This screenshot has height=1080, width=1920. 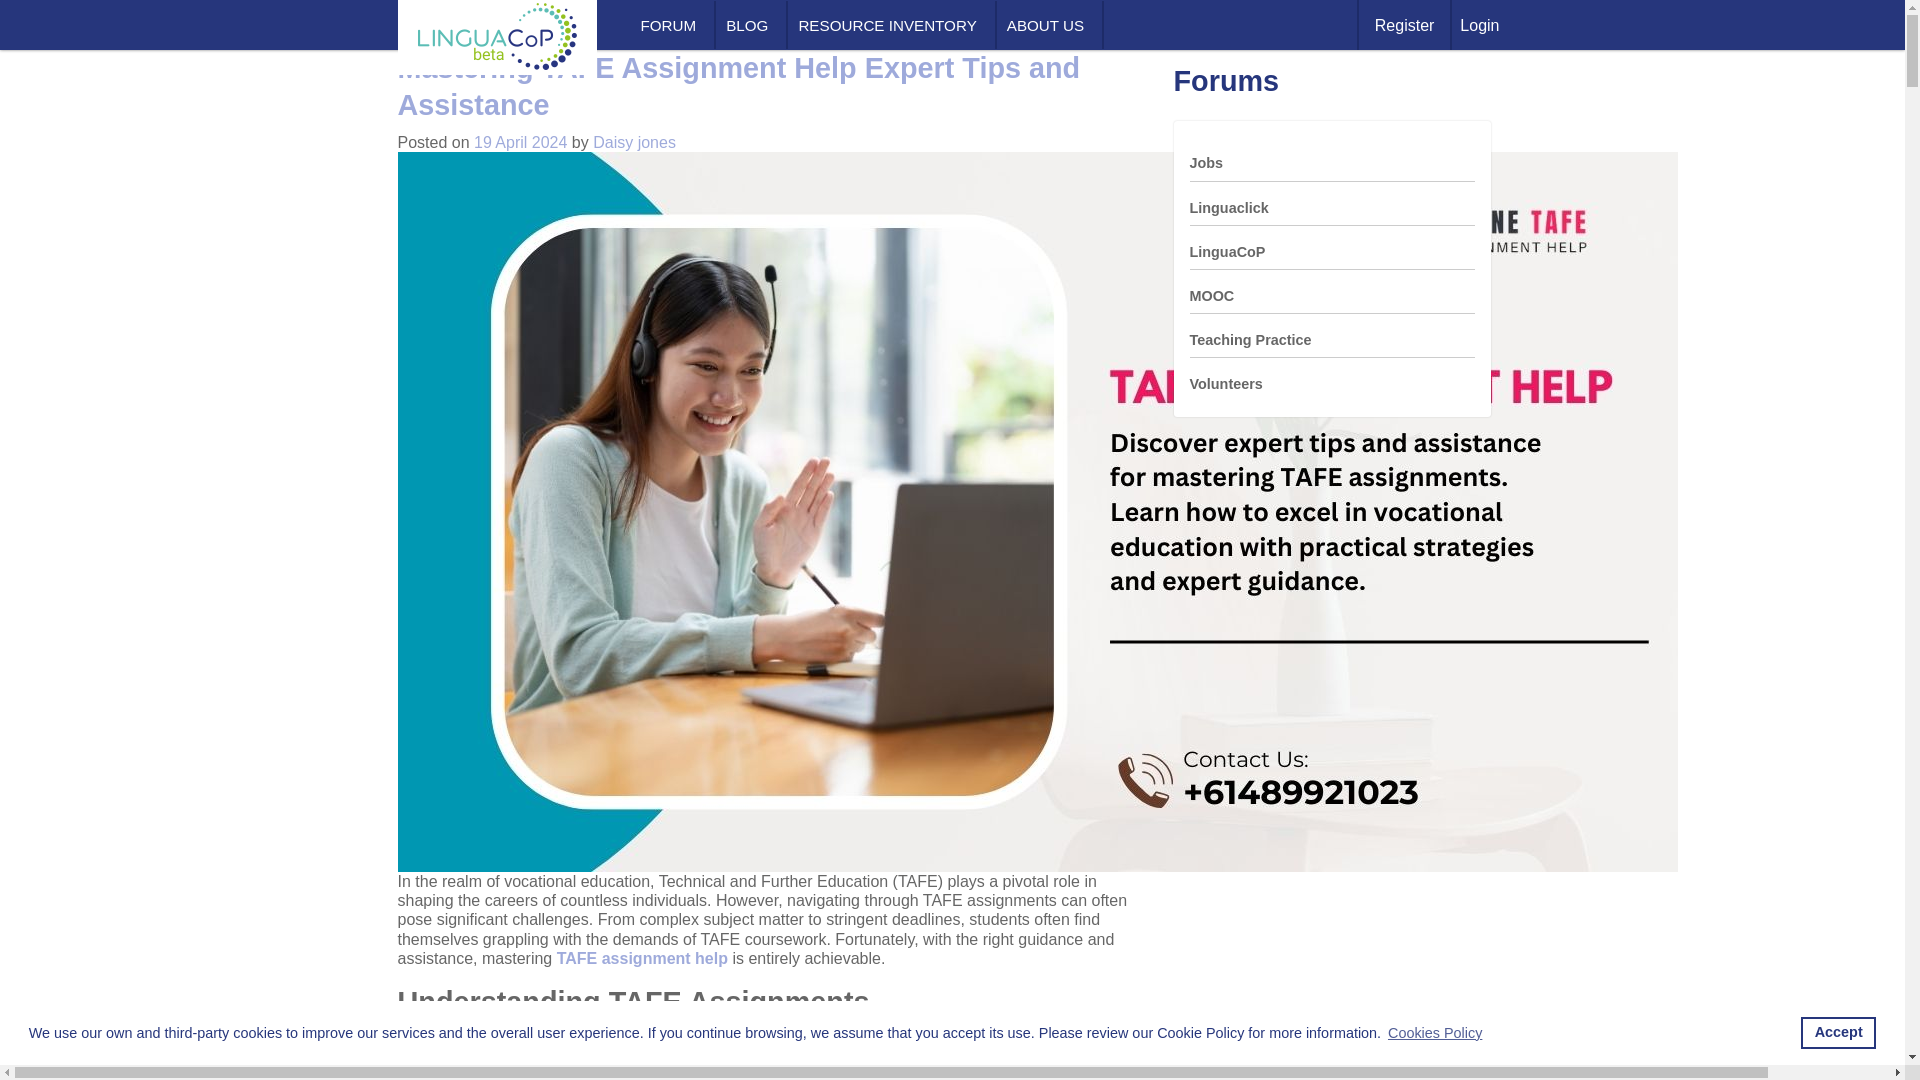 I want to click on 19 April 2024, so click(x=520, y=142).